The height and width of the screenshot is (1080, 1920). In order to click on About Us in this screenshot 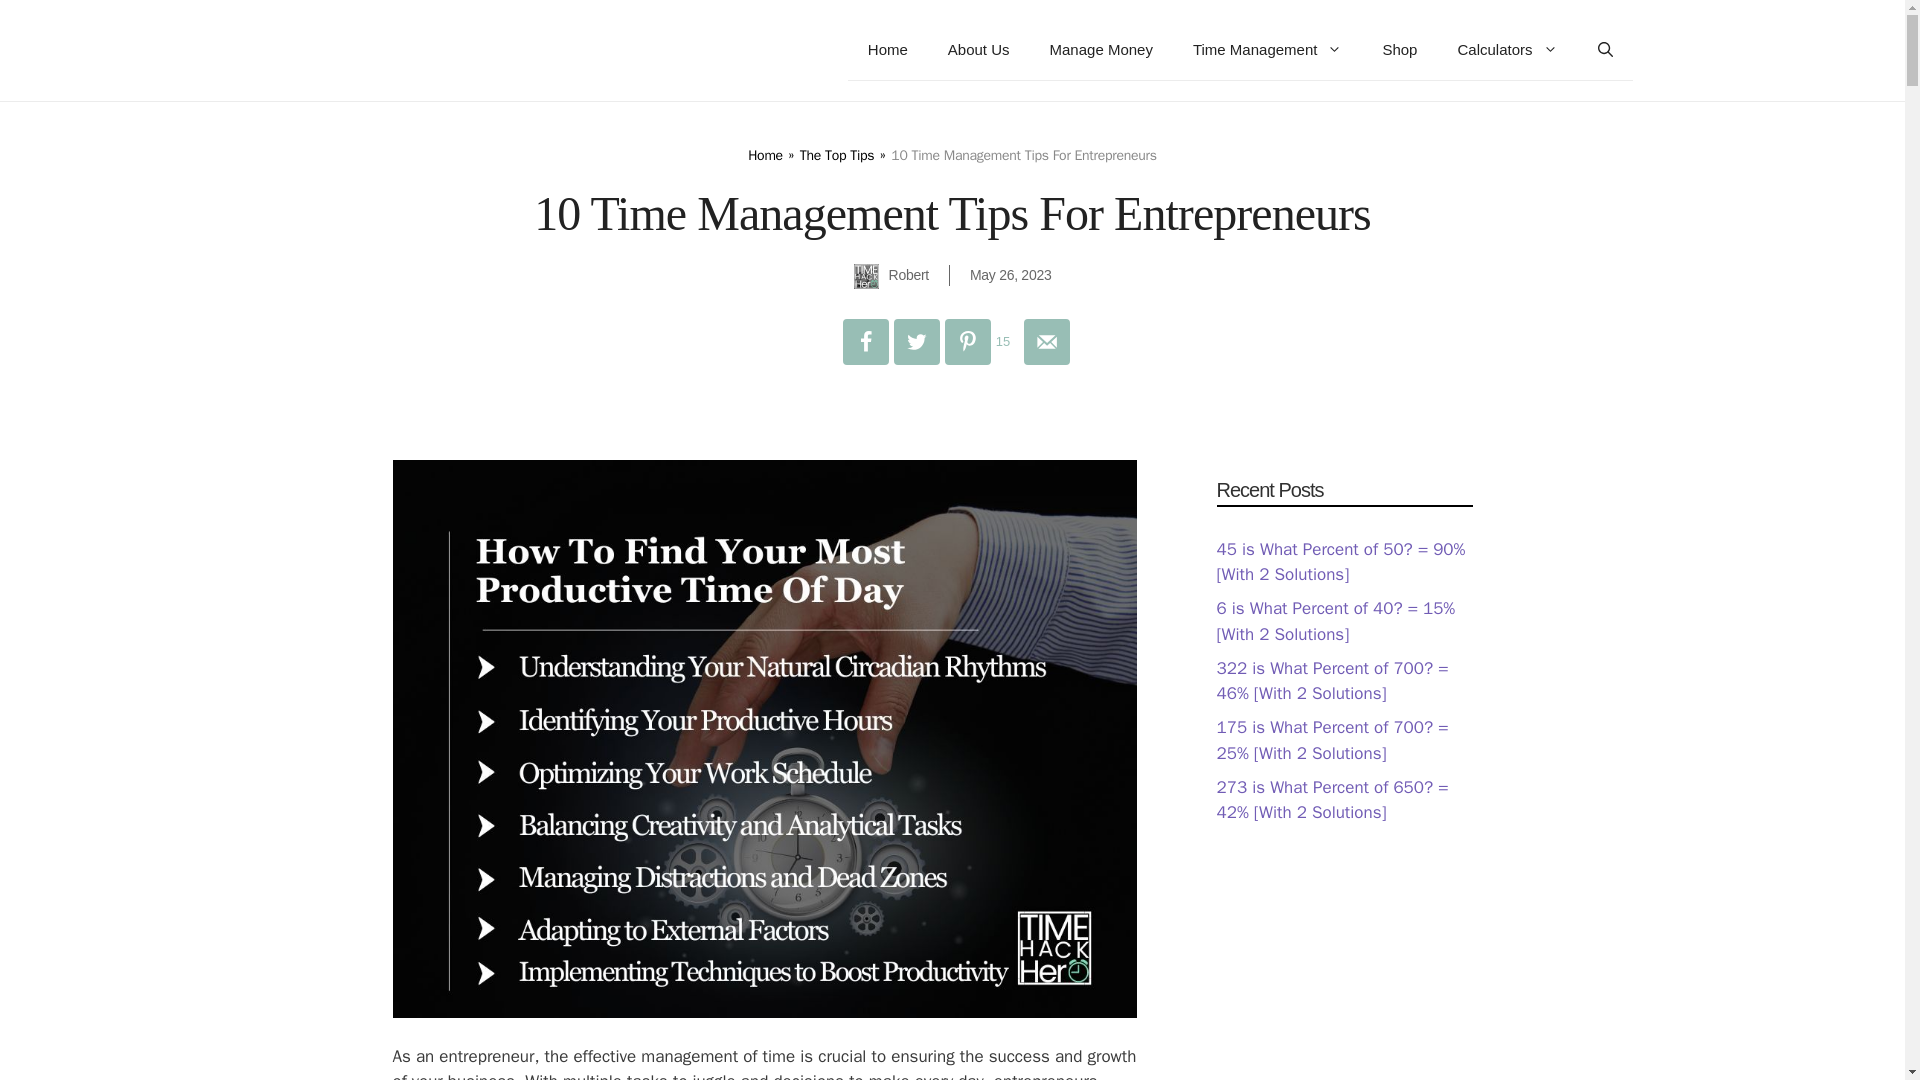, I will do `click(978, 50)`.